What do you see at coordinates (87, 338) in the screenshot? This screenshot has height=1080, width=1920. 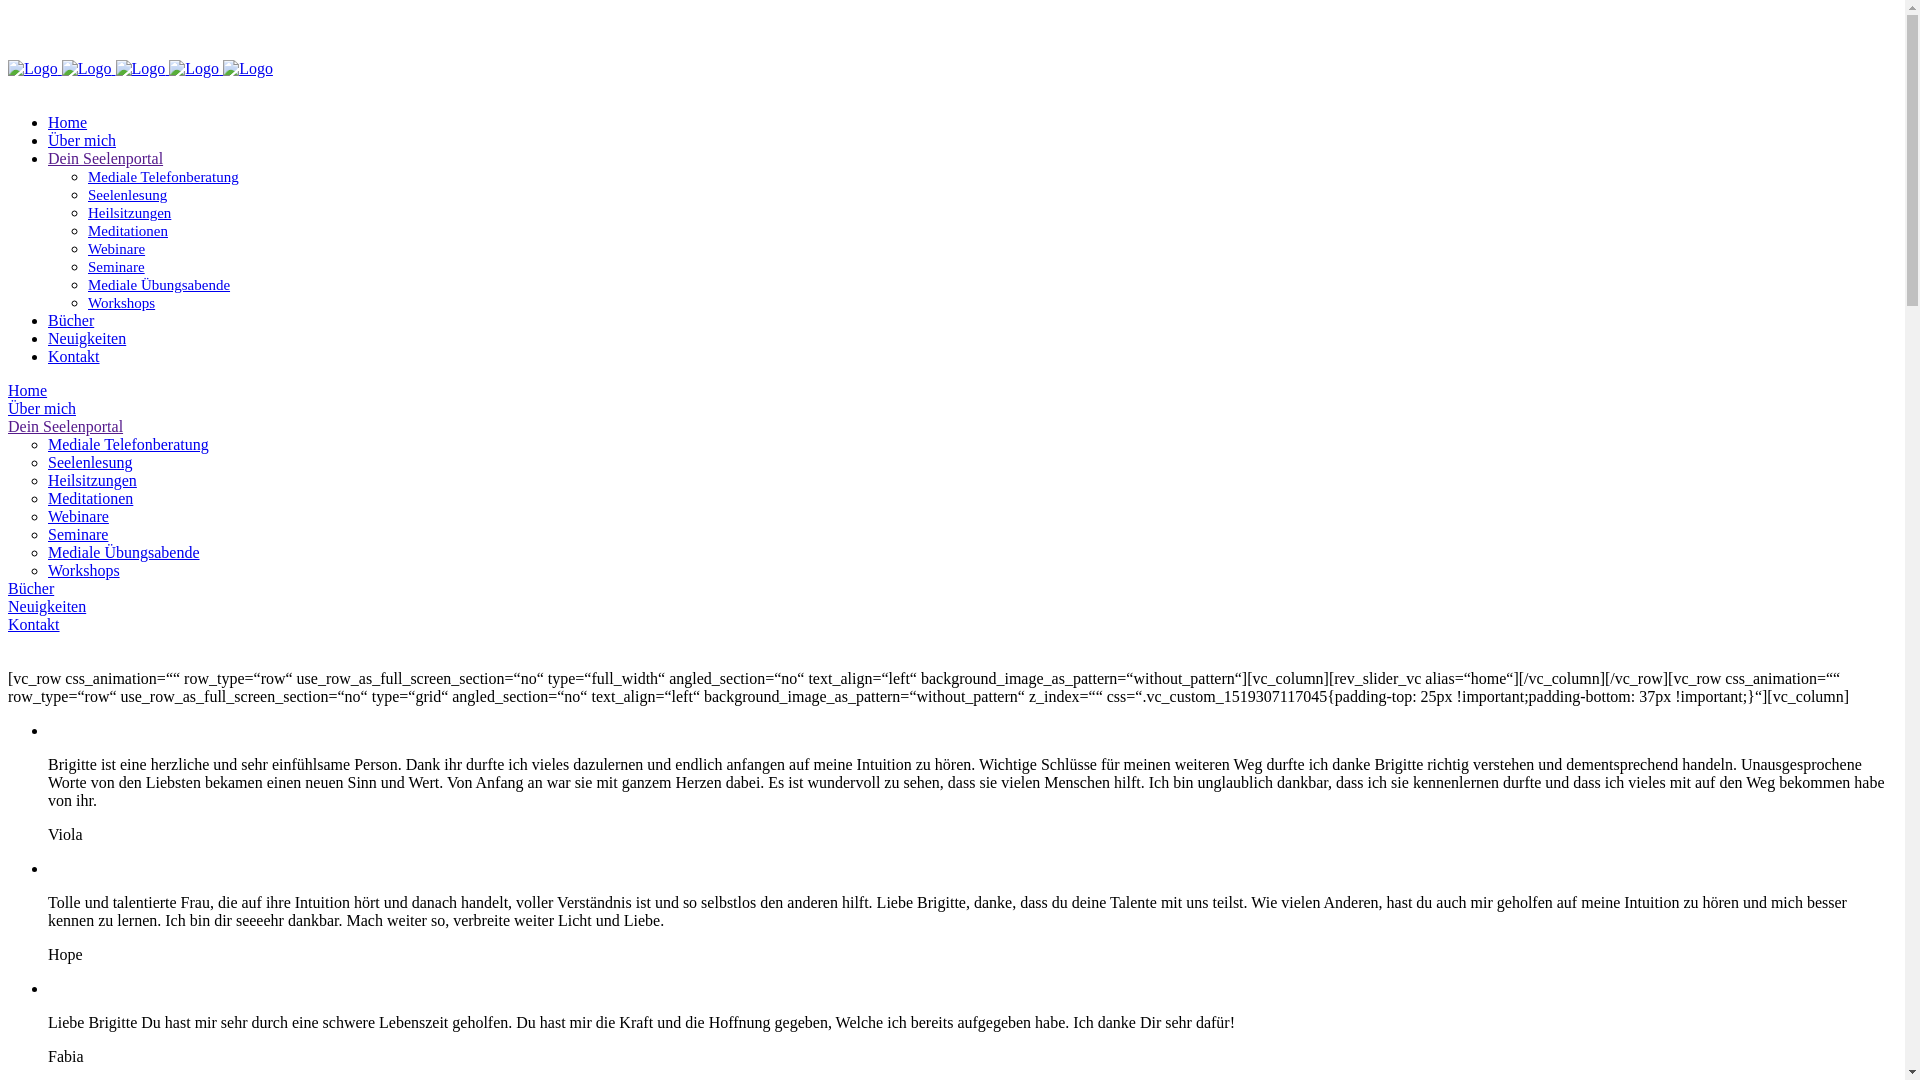 I see `Neuigkeiten` at bounding box center [87, 338].